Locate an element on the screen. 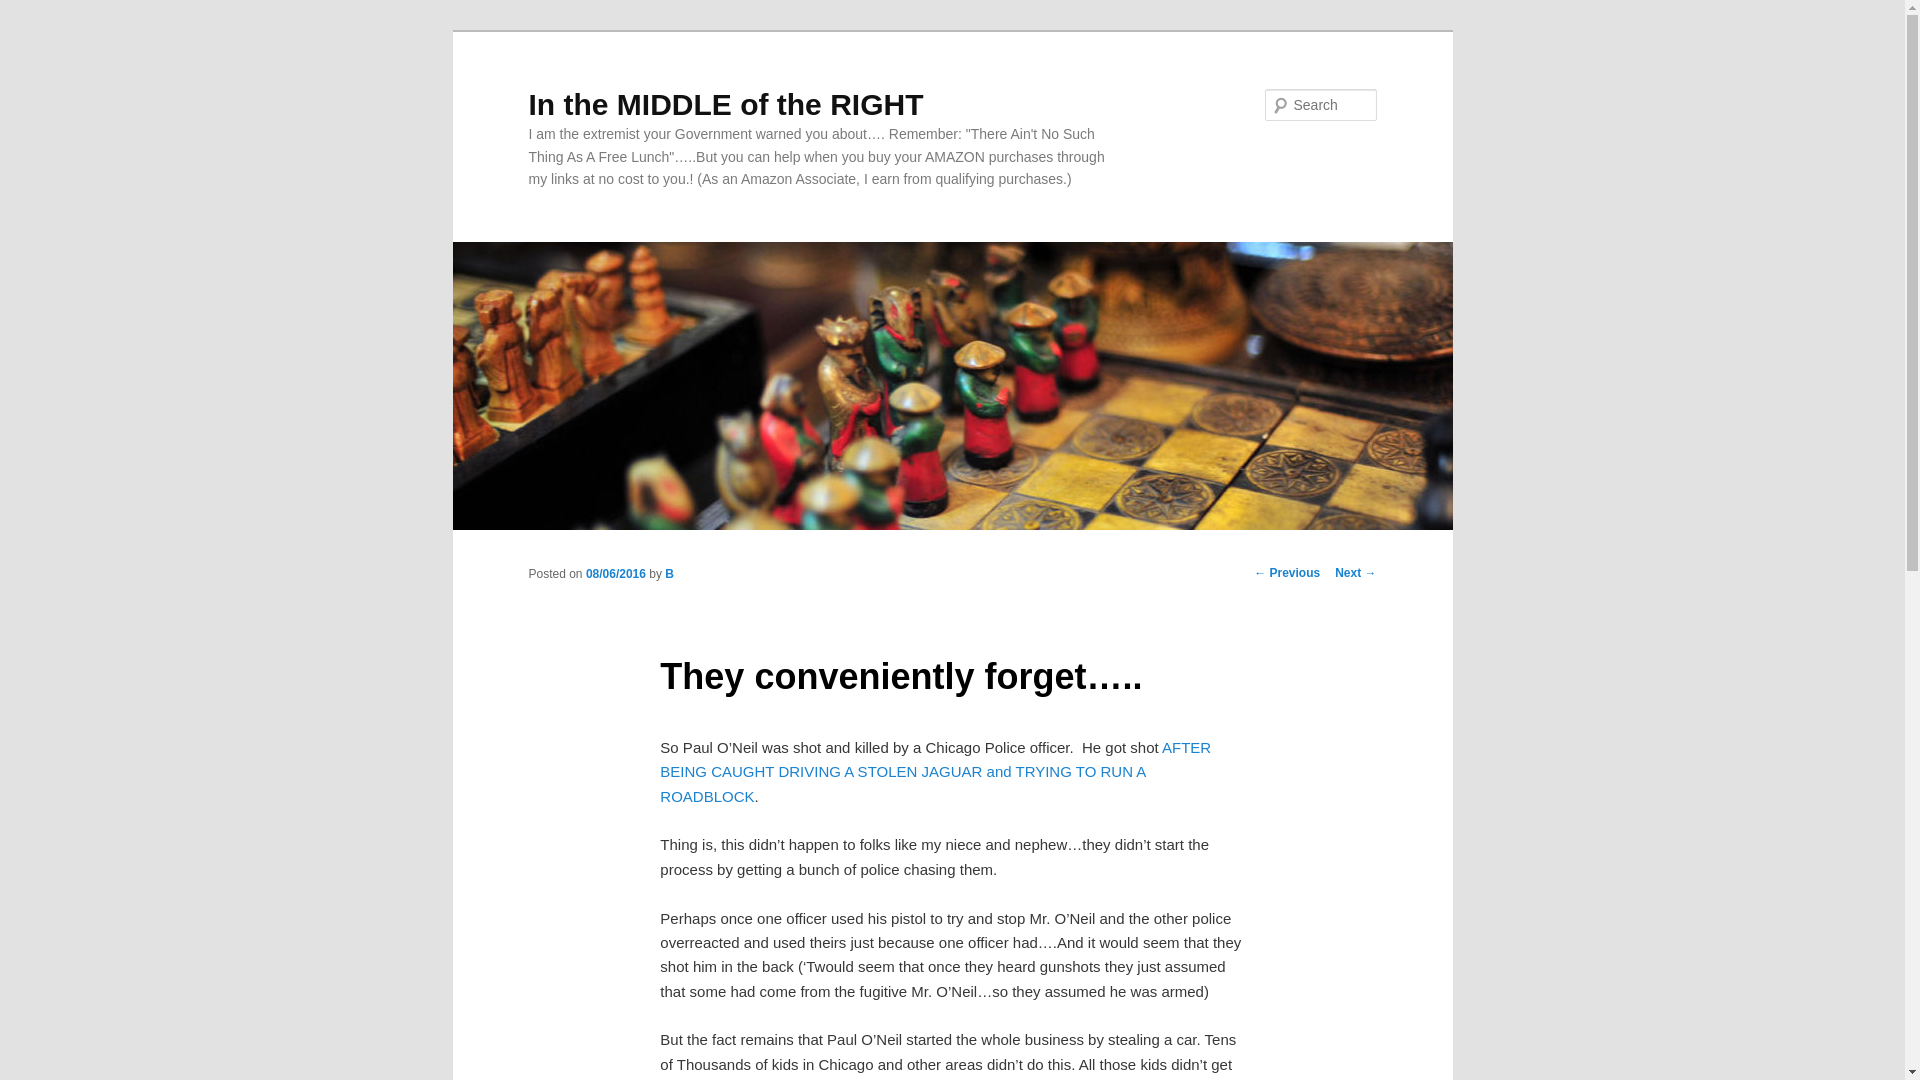 This screenshot has height=1080, width=1920. Search is located at coordinates (32, 11).